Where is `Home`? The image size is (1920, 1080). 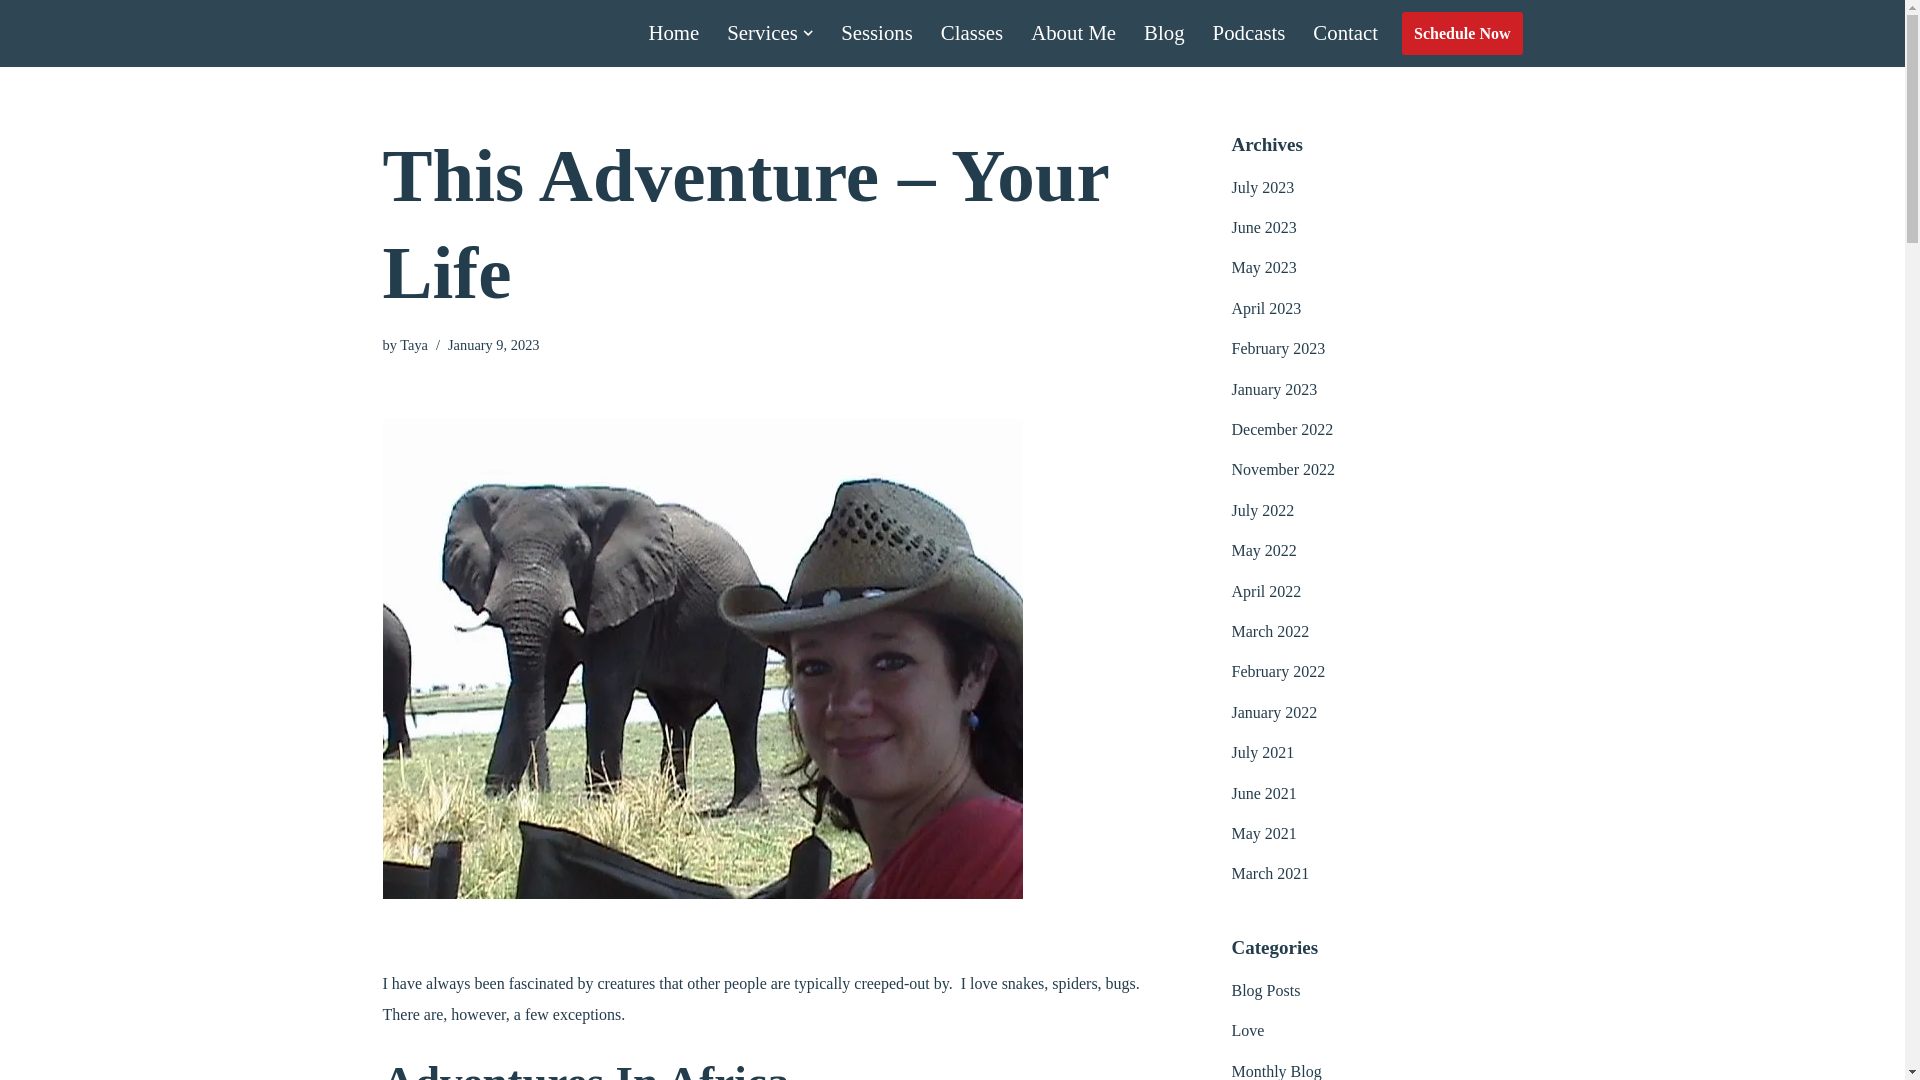 Home is located at coordinates (673, 33).